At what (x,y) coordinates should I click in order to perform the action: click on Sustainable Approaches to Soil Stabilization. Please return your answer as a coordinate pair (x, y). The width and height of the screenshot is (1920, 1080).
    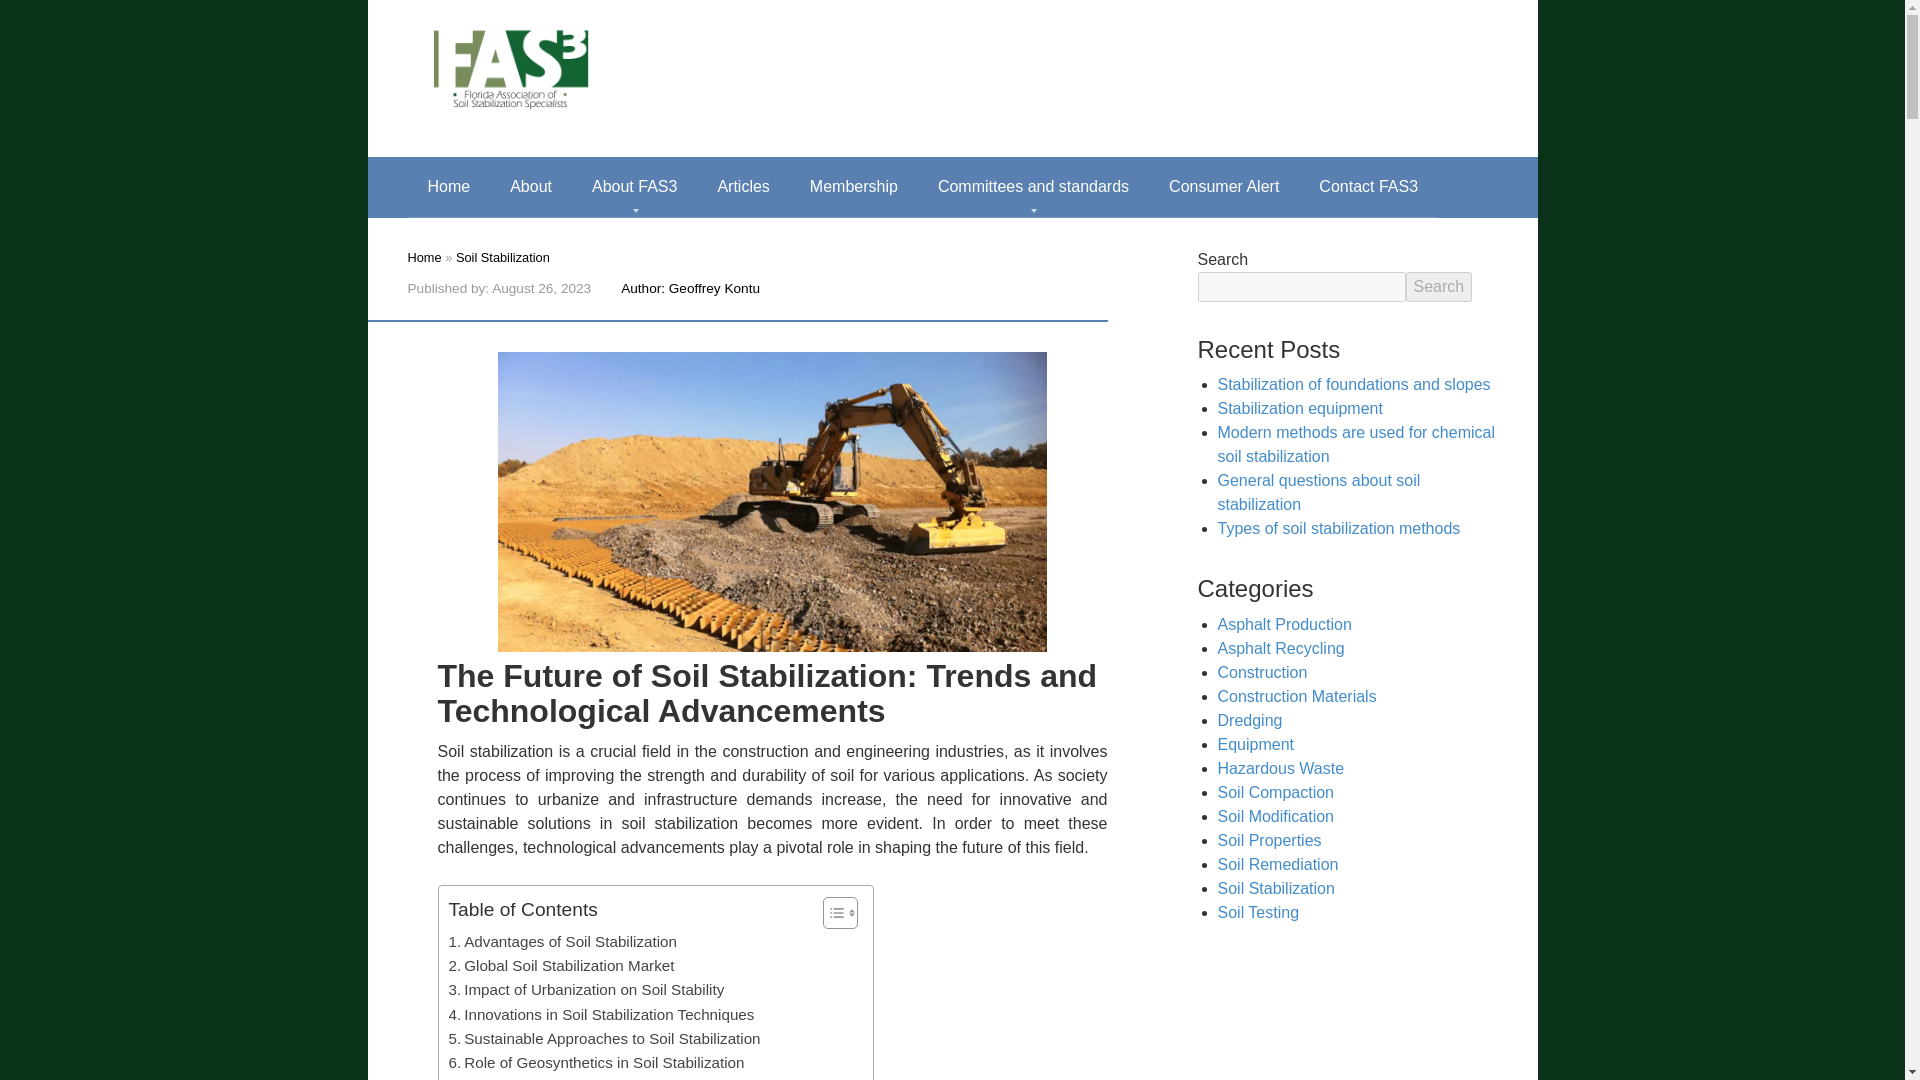
    Looking at the image, I should click on (604, 1038).